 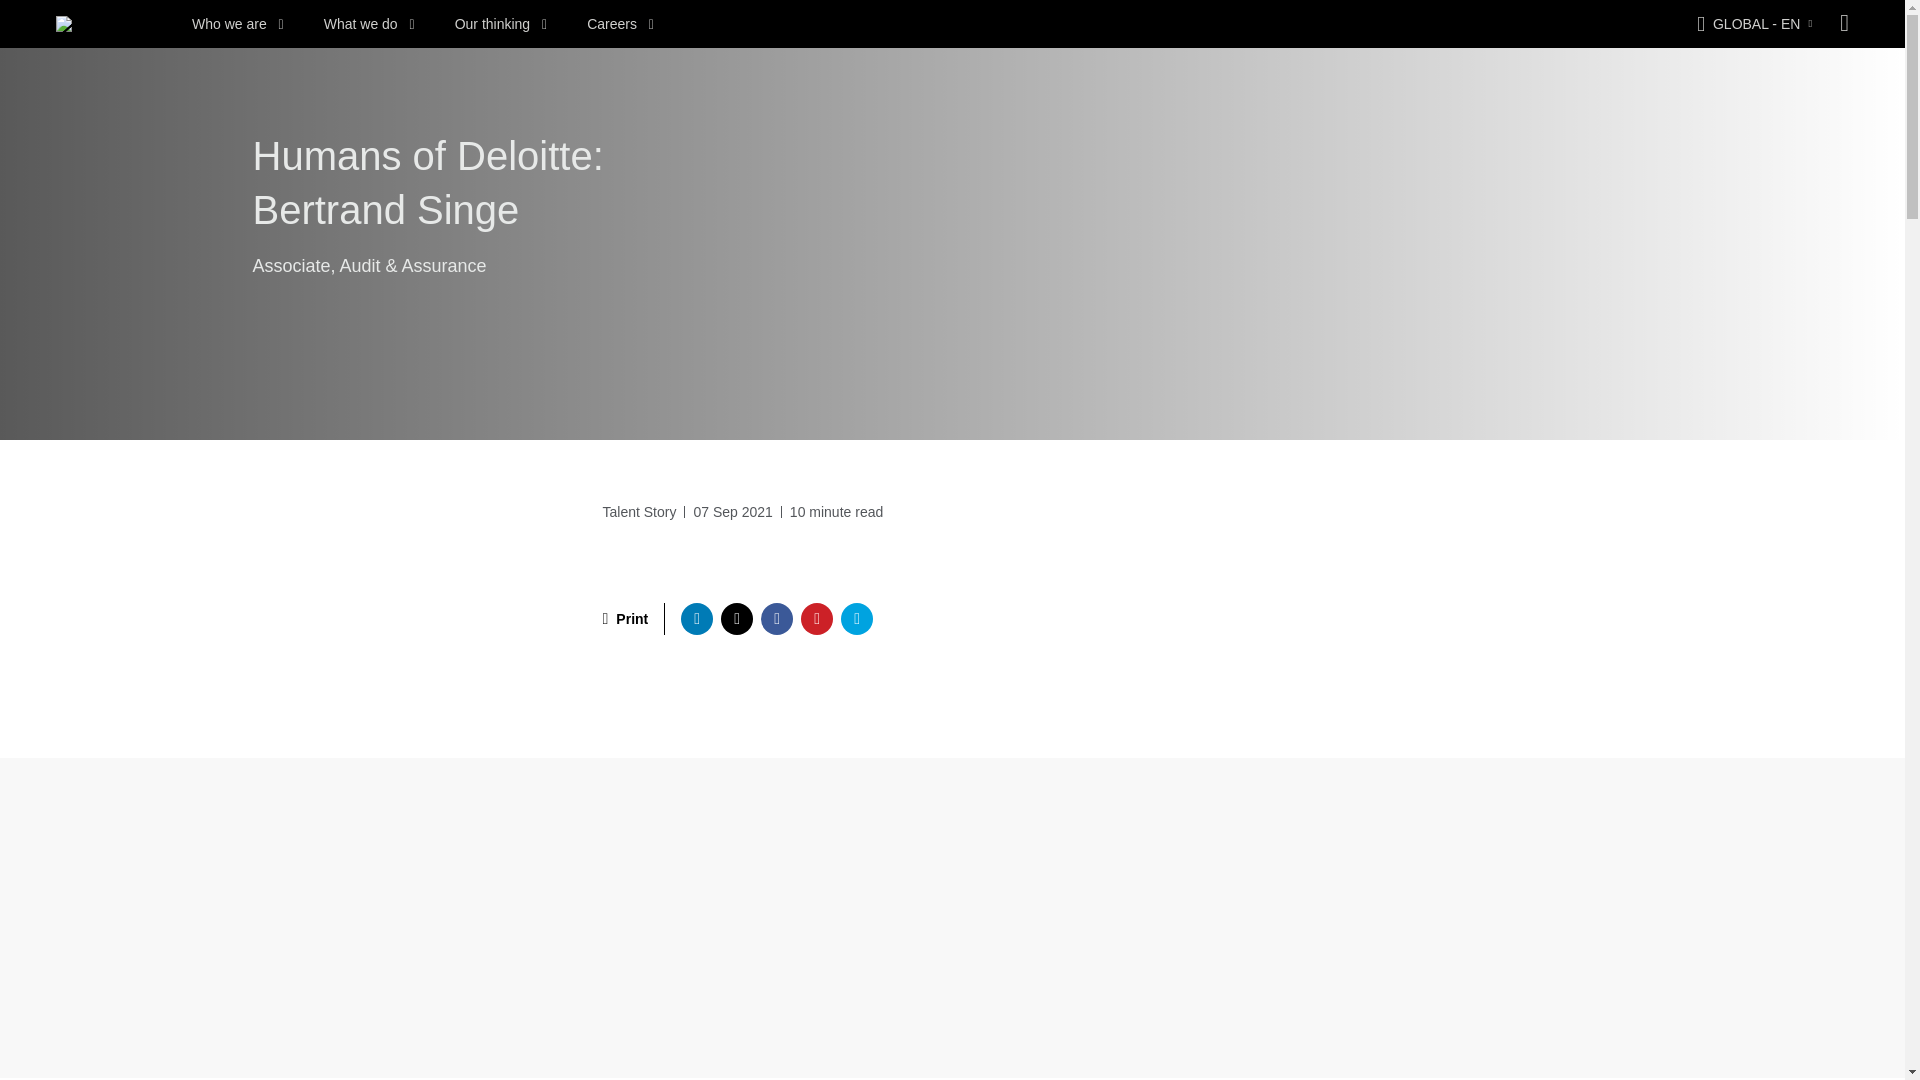 What do you see at coordinates (64, 24) in the screenshot?
I see `Deloitte` at bounding box center [64, 24].